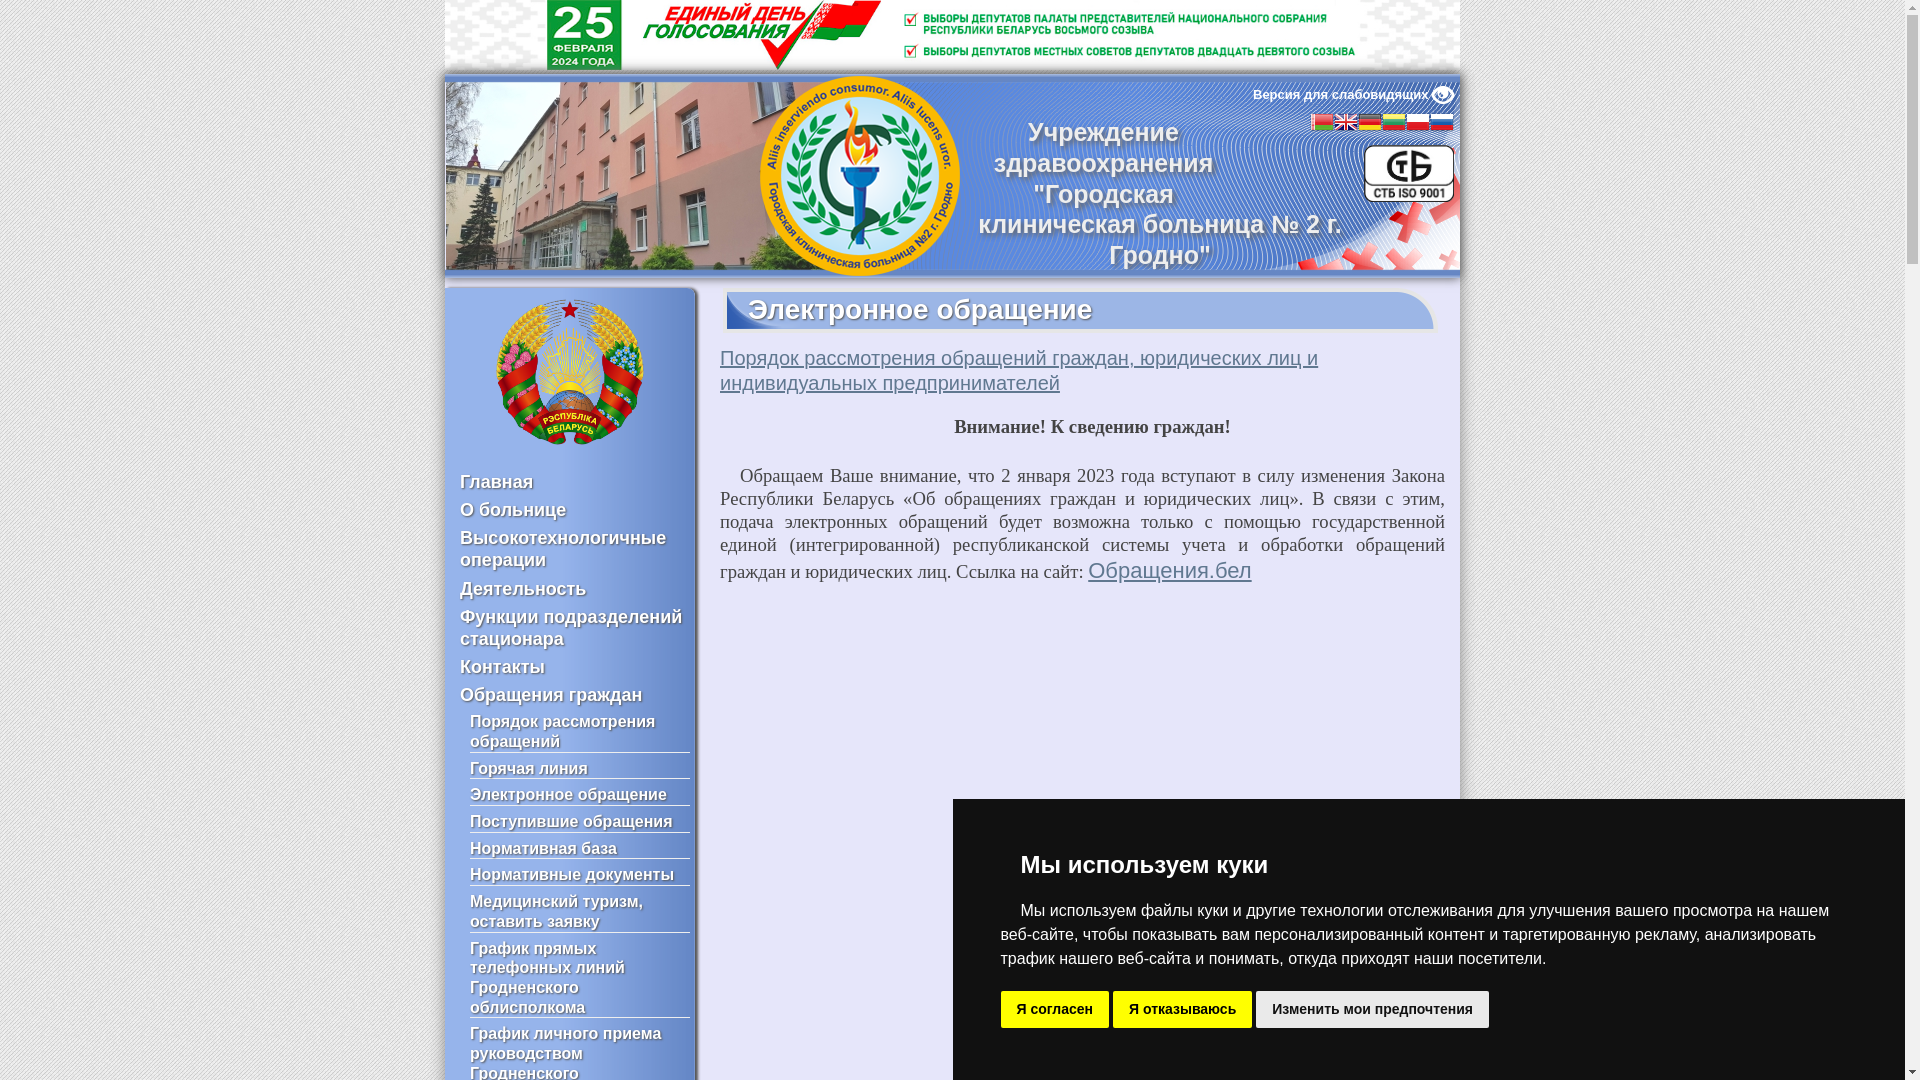  Describe the element at coordinates (1370, 124) in the screenshot. I see `German` at that location.